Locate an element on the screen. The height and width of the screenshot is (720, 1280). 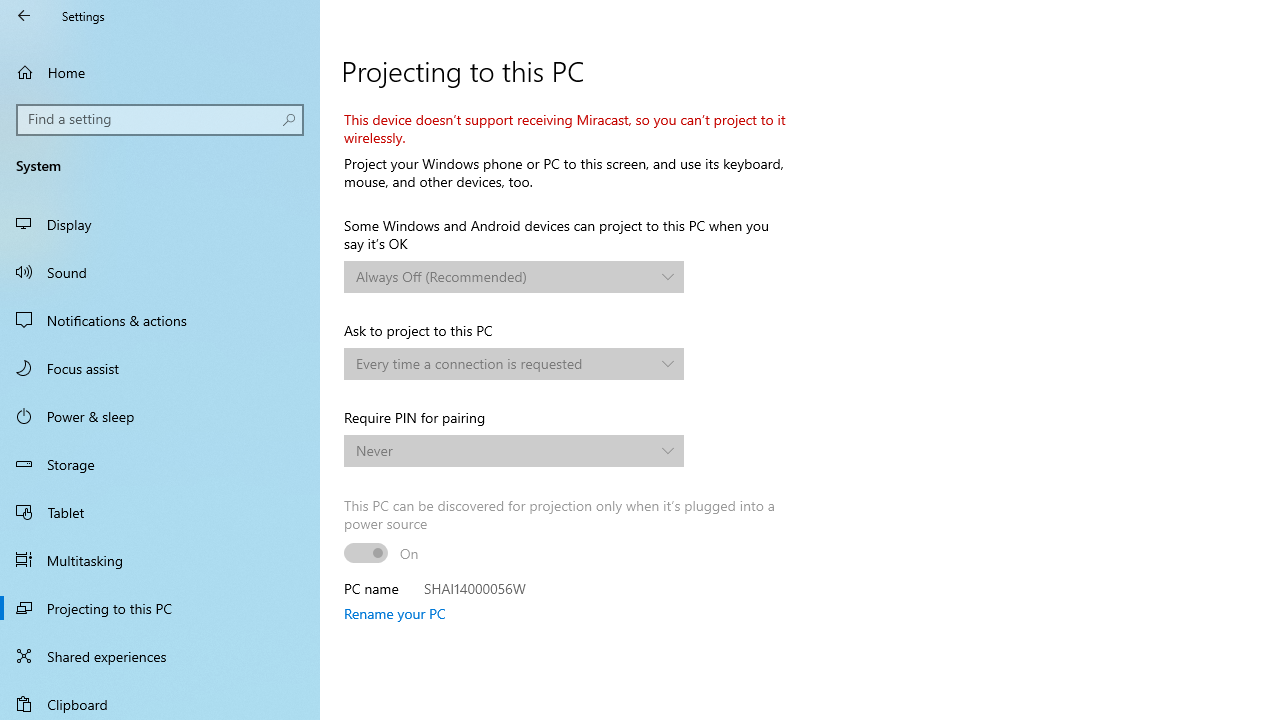
Focus assist is located at coordinates (160, 368).